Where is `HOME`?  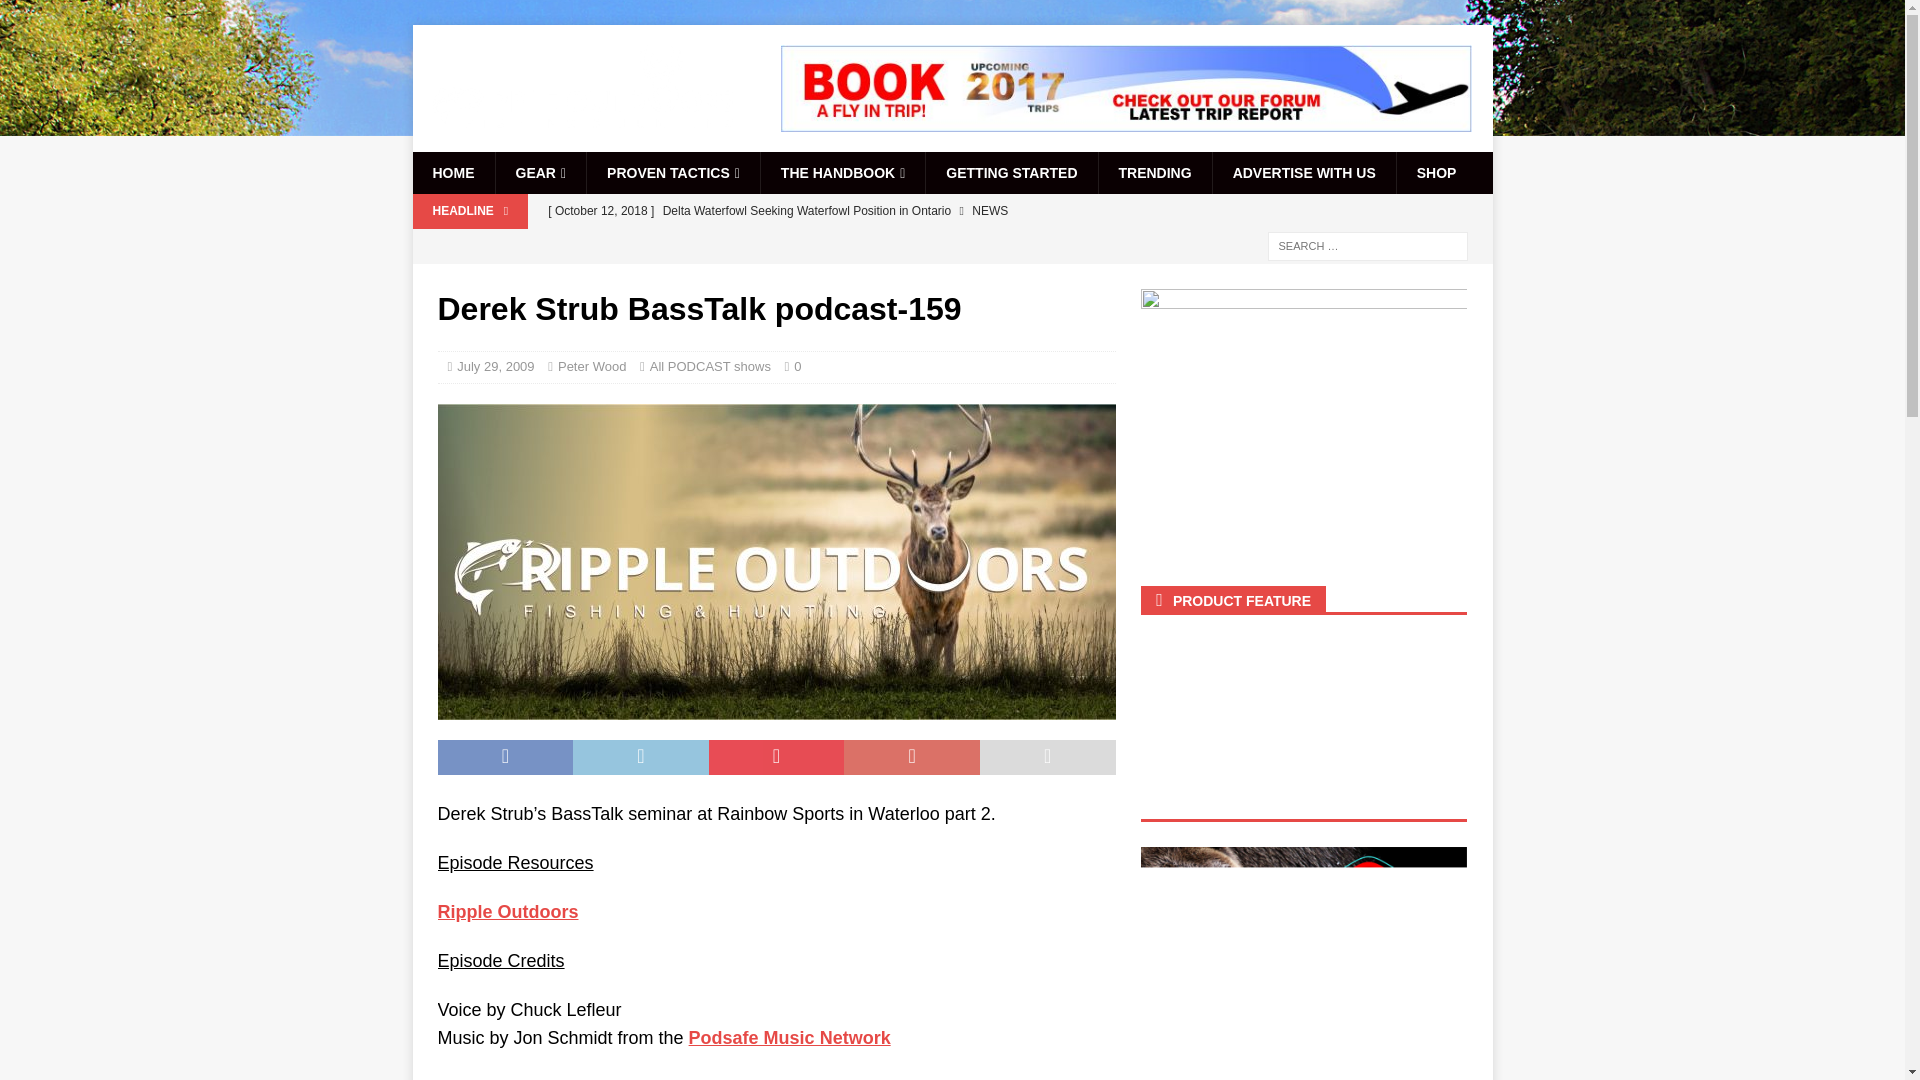 HOME is located at coordinates (452, 173).